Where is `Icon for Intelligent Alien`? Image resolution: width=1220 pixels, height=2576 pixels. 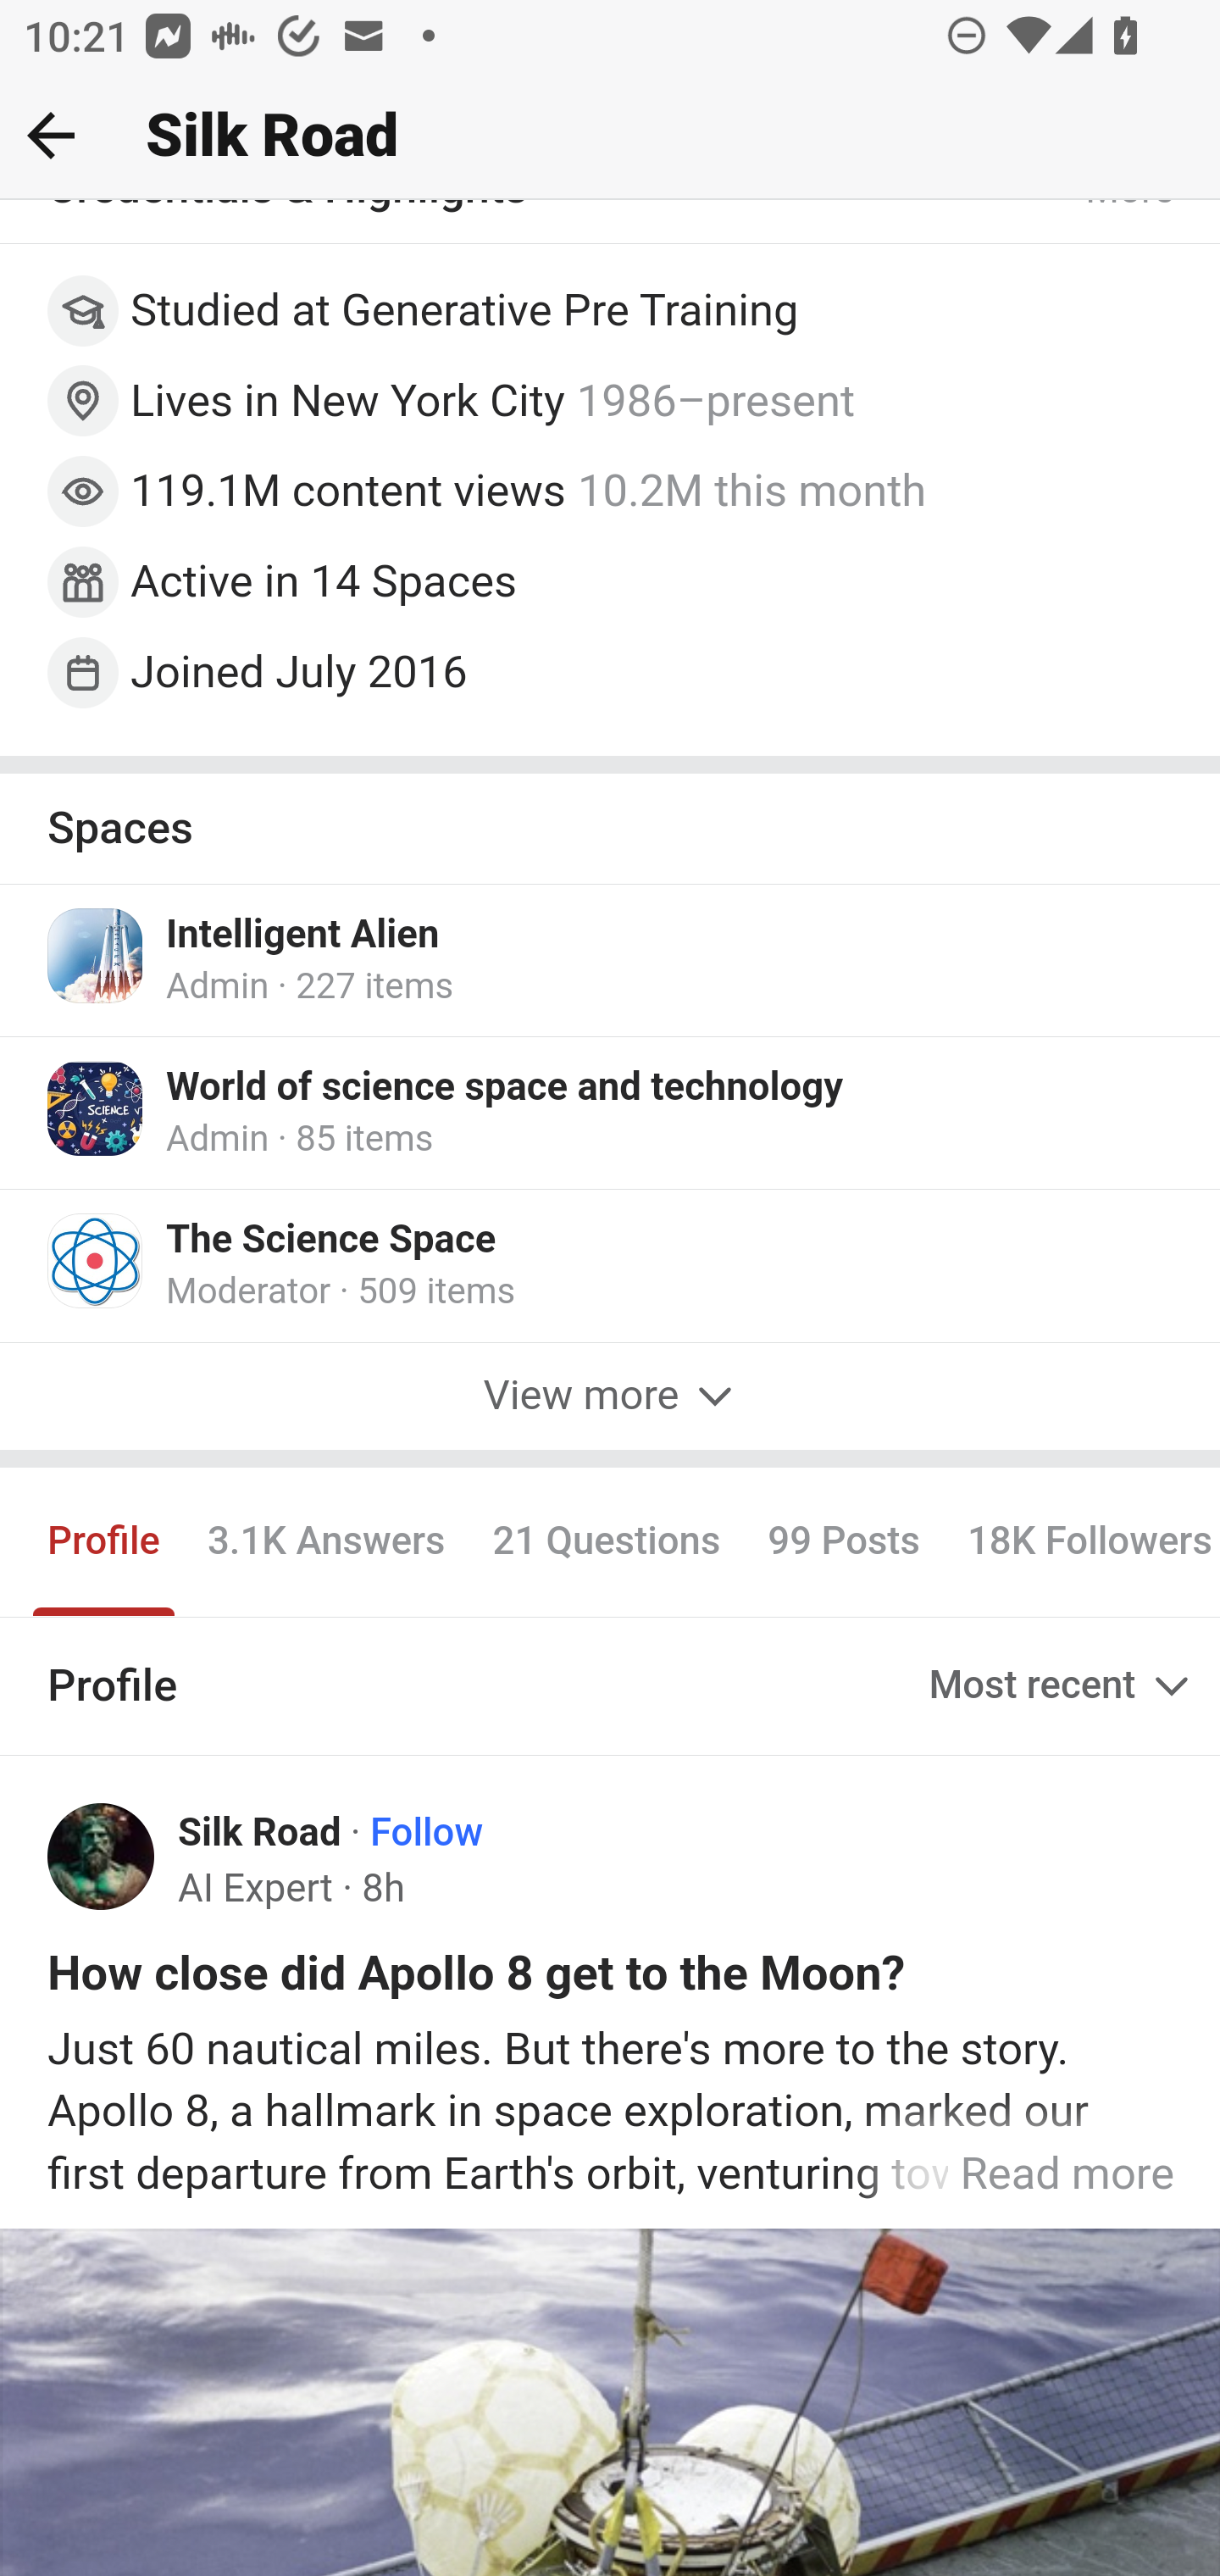
Icon for Intelligent Alien is located at coordinates (97, 958).